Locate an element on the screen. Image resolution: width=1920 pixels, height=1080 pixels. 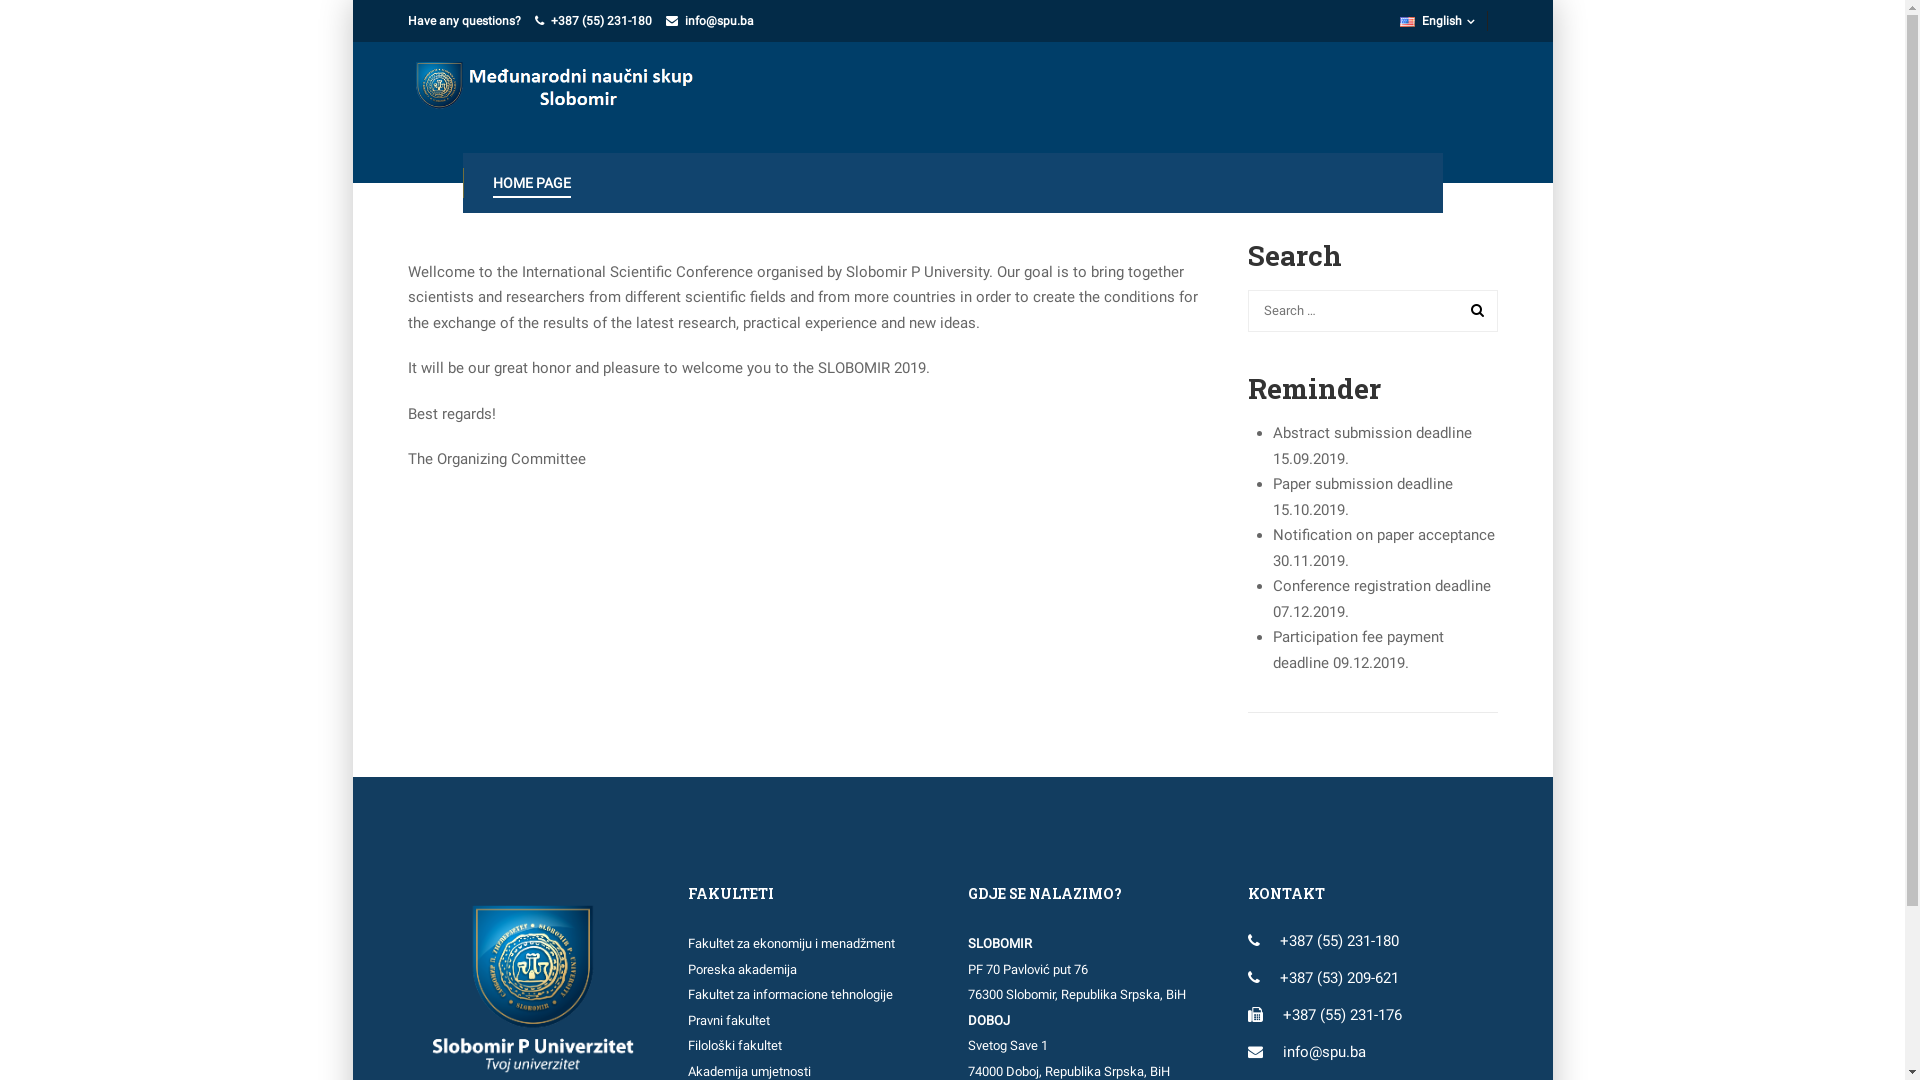
info@spu.ba is located at coordinates (718, 21).